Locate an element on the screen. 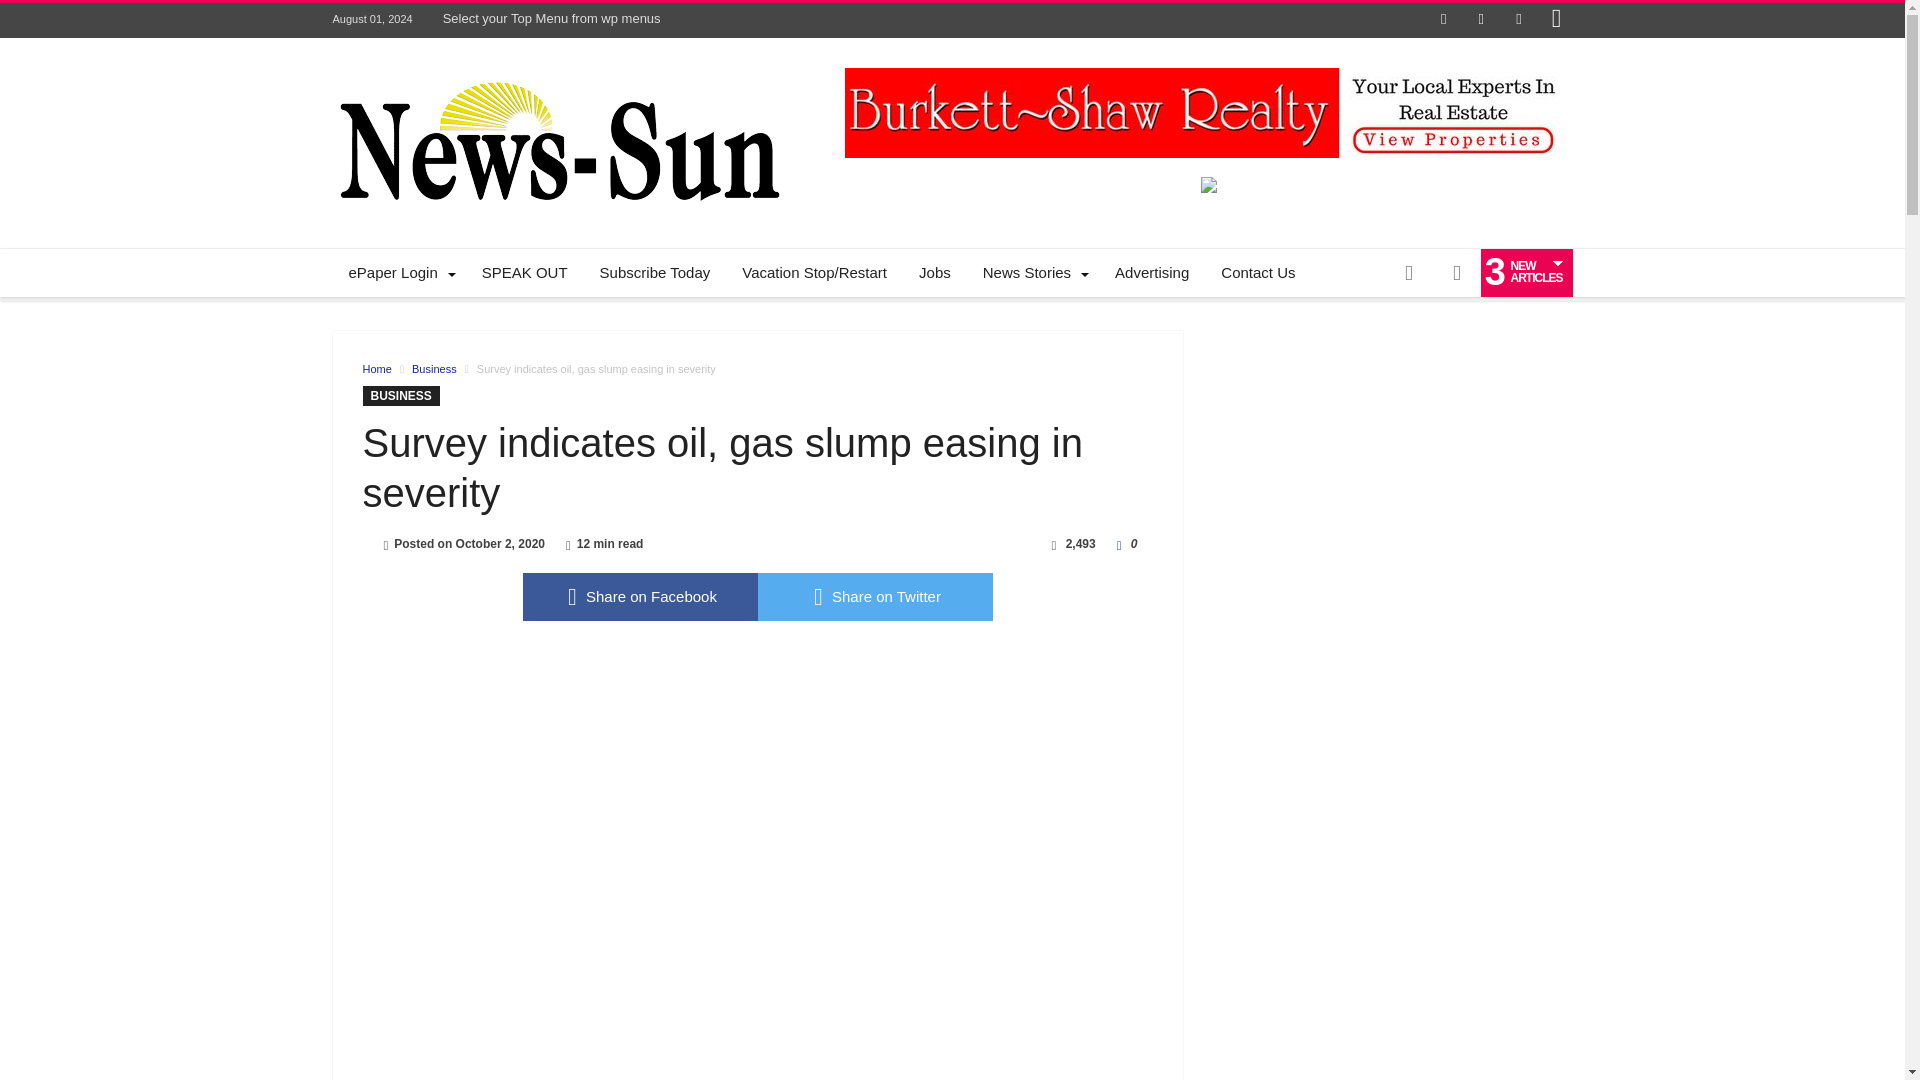 The image size is (1920, 1080). I like this article is located at coordinates (1120, 543).